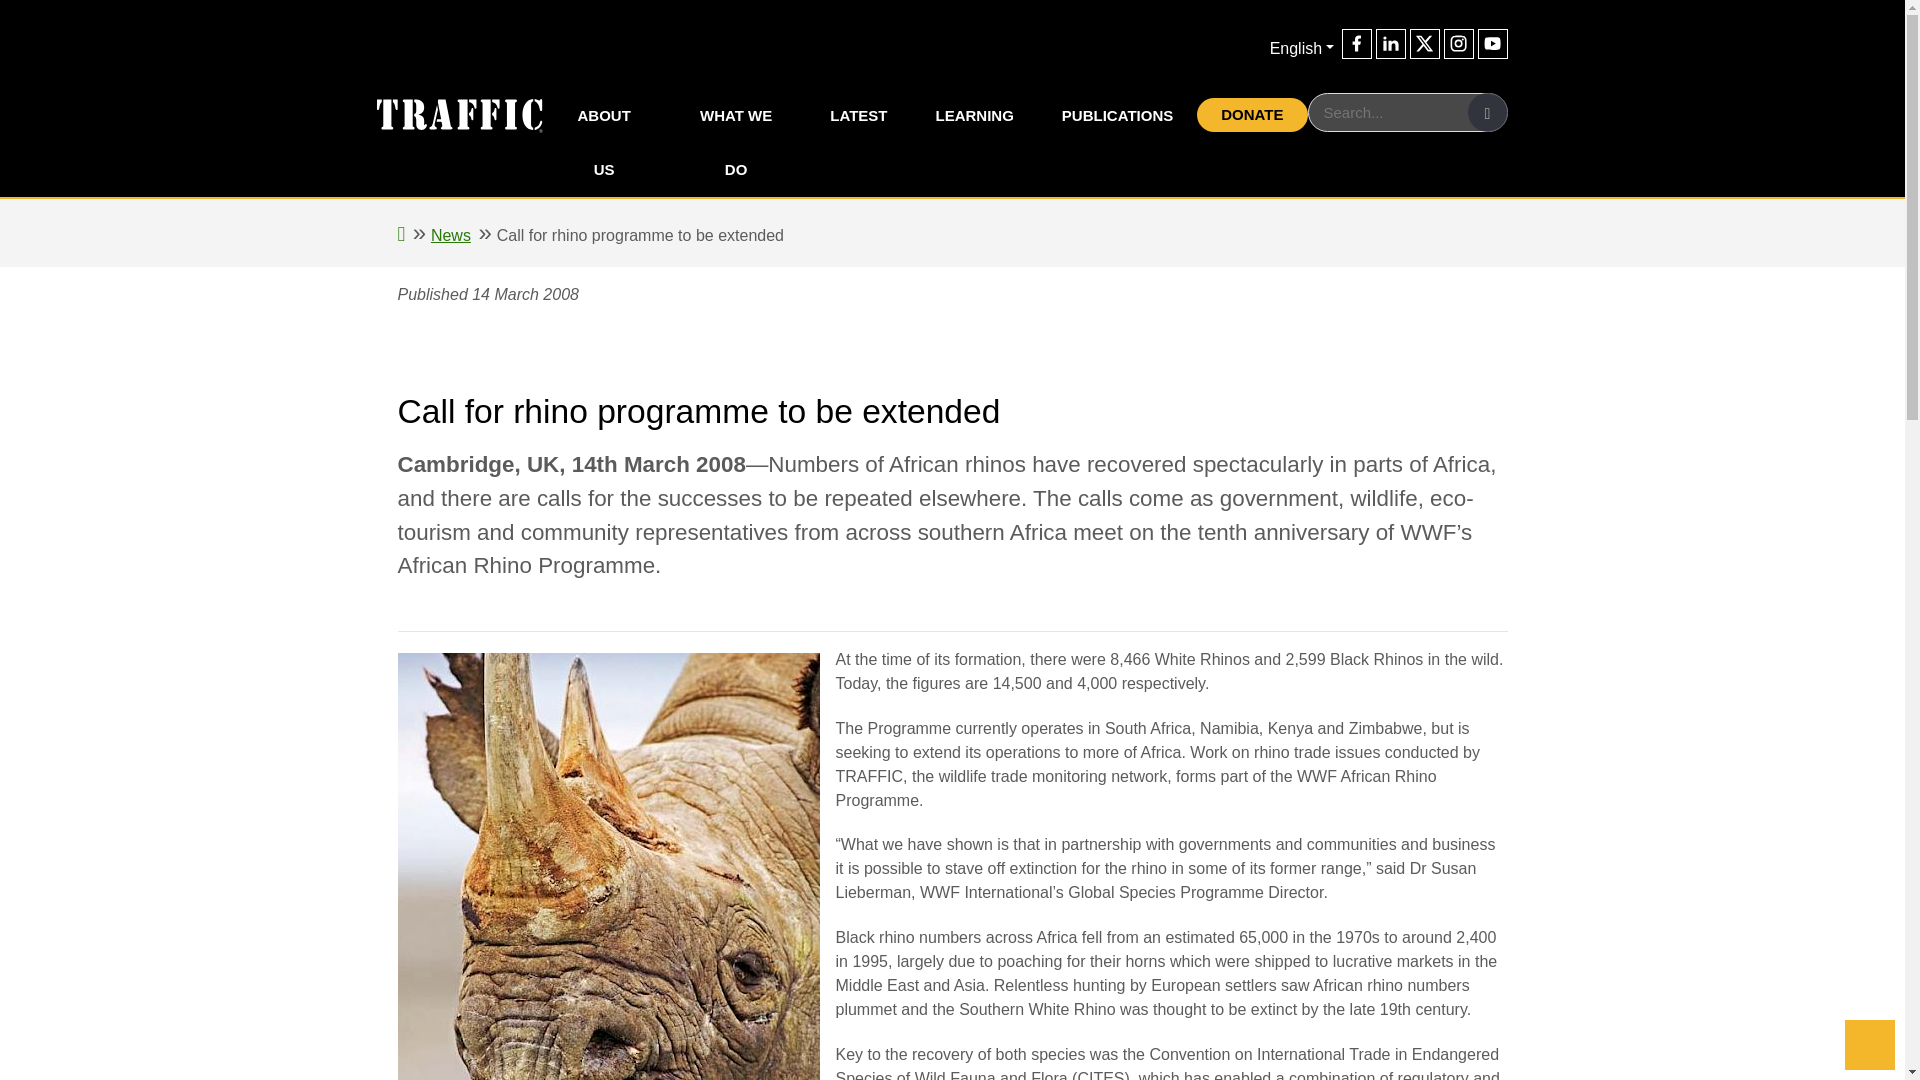 The image size is (1920, 1080). What do you see at coordinates (1357, 44) in the screenshot?
I see `Visit our Facebook Page` at bounding box center [1357, 44].